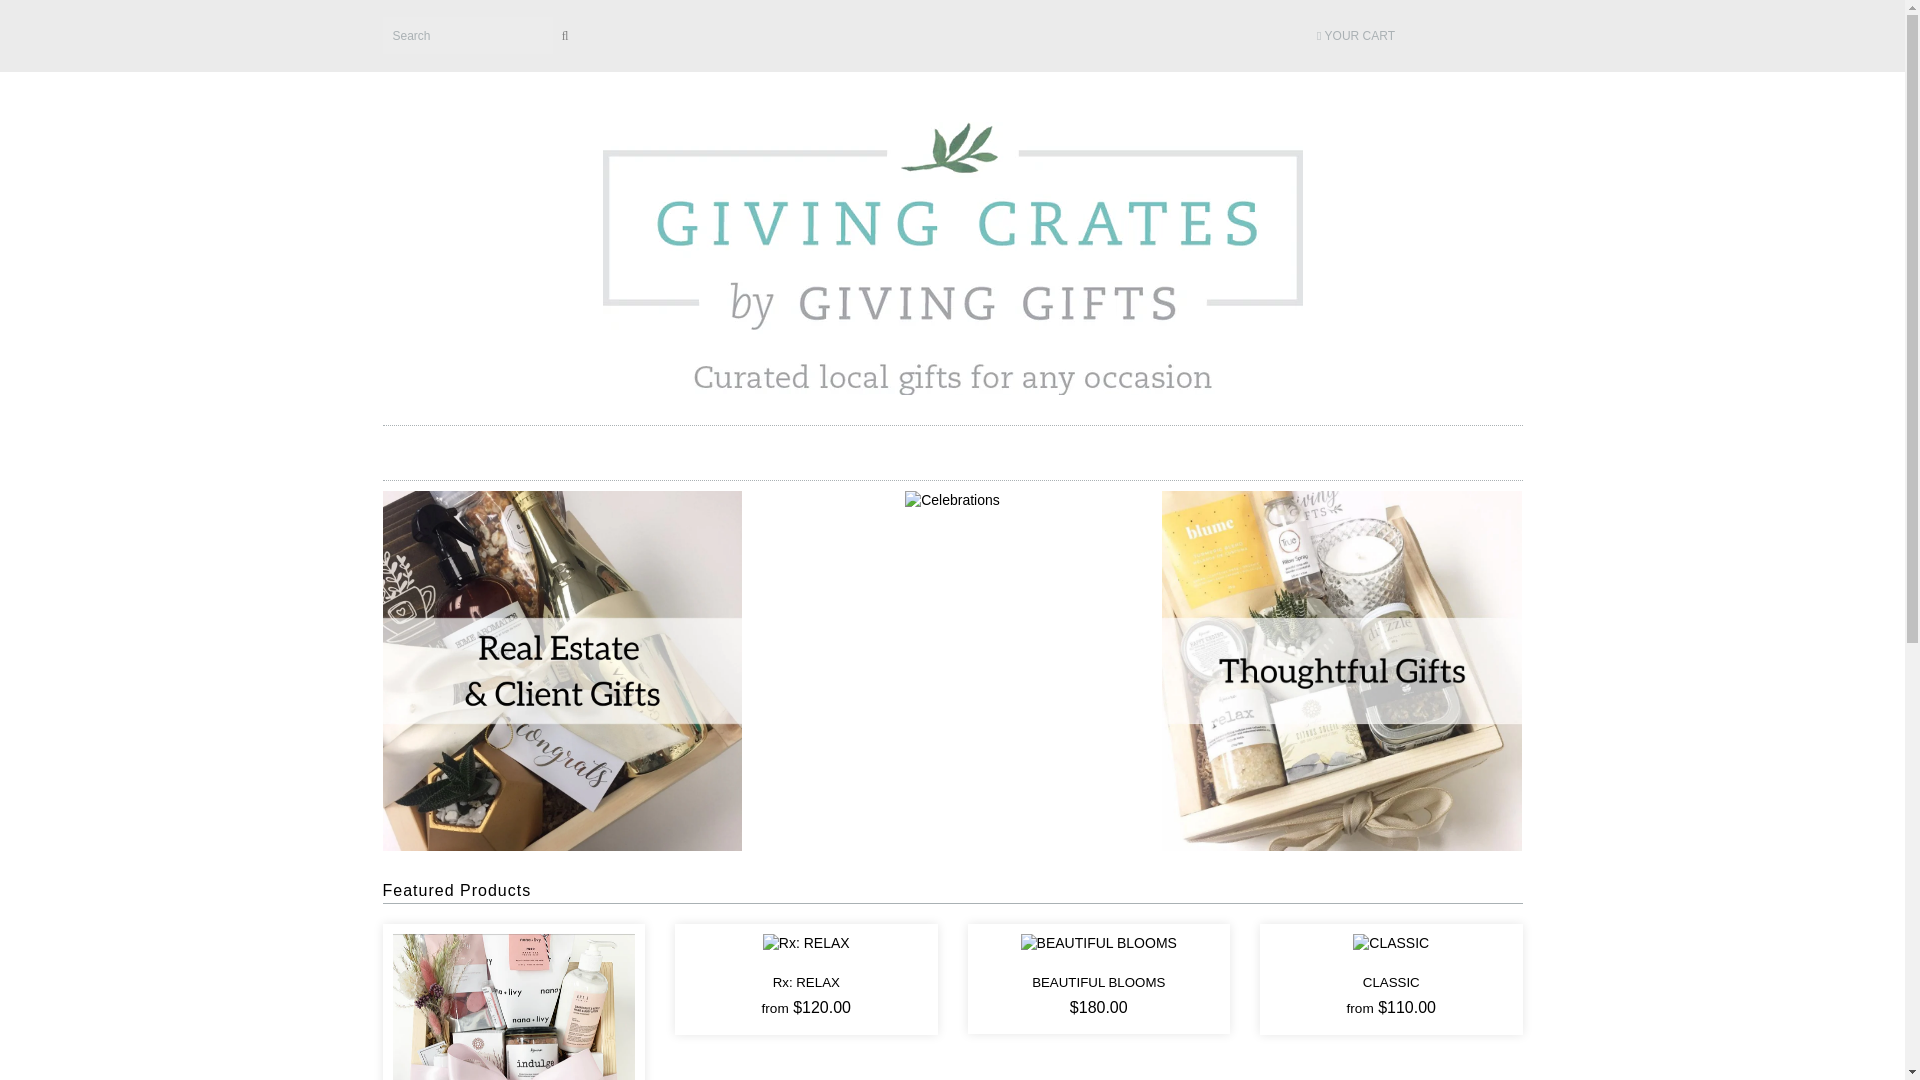  Describe the element at coordinates (1370, 36) in the screenshot. I see `YOUR CART` at that location.